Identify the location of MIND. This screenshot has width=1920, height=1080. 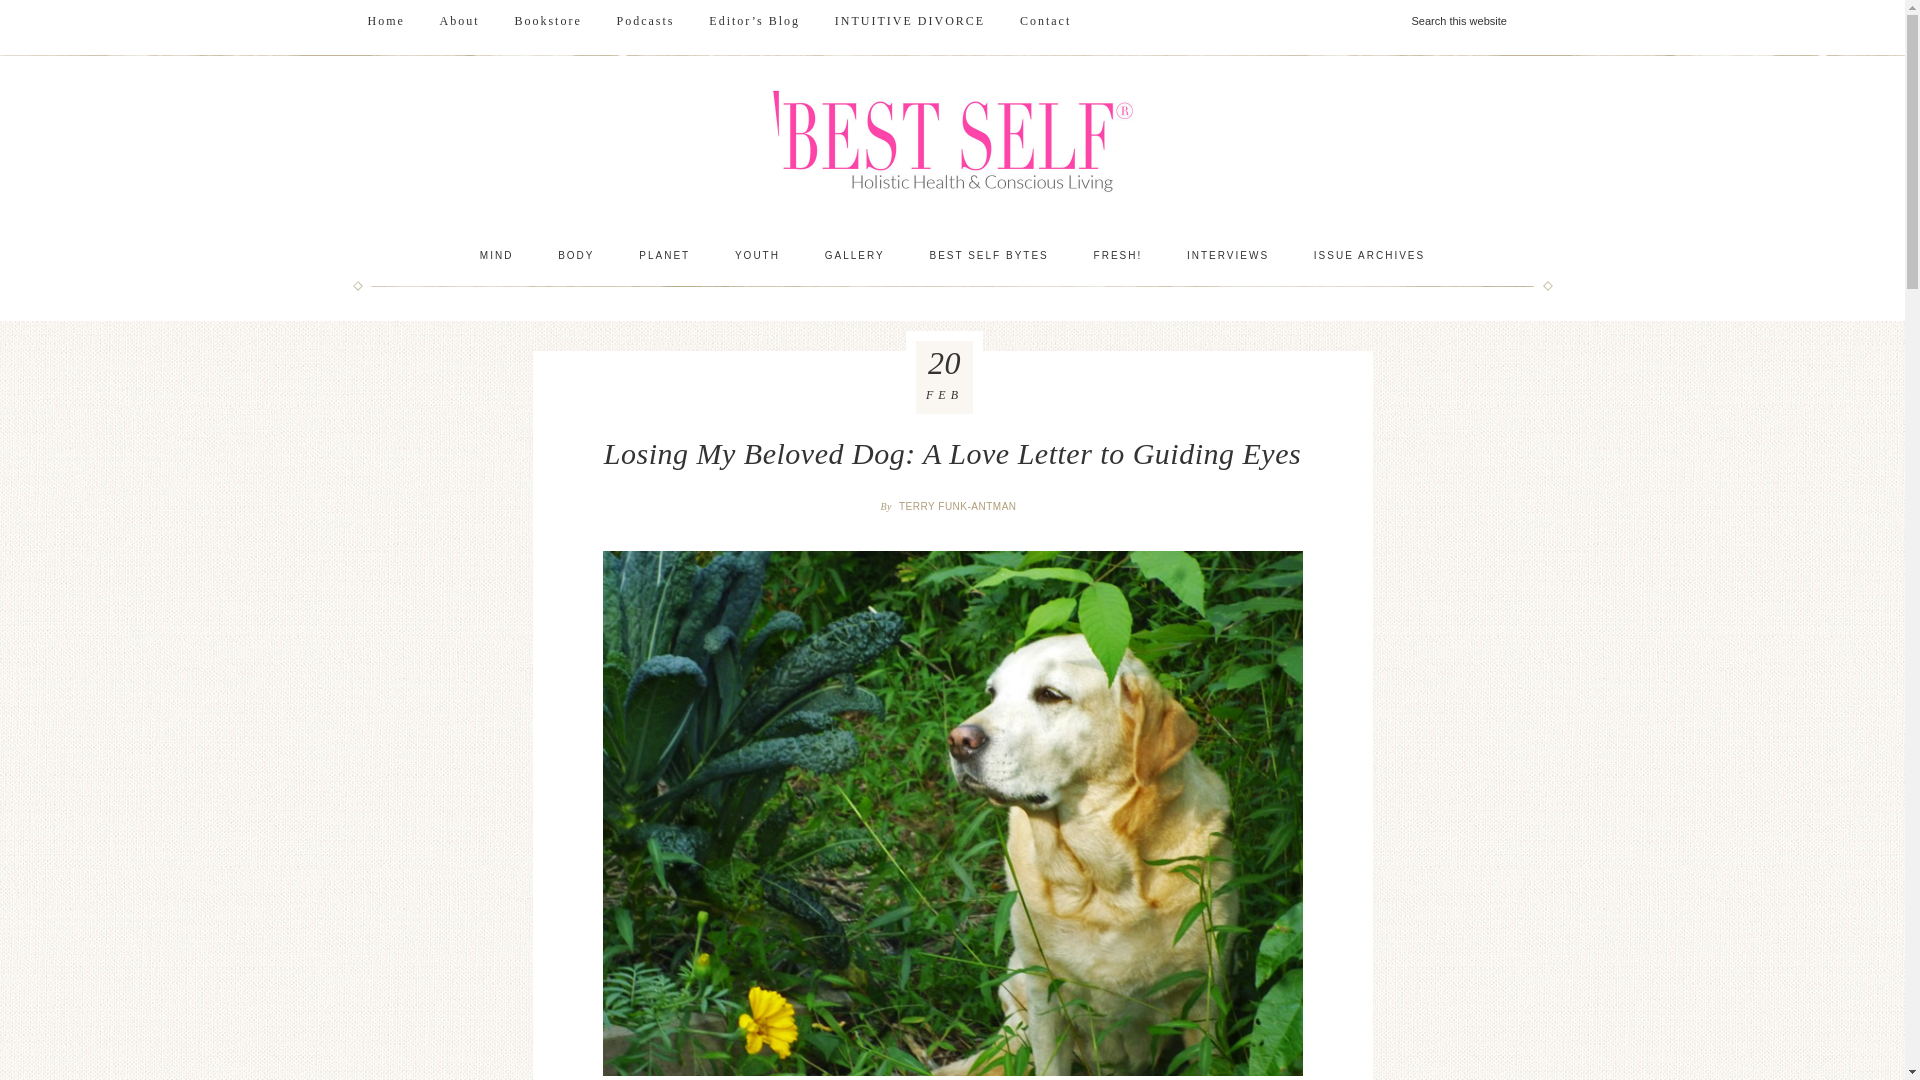
(496, 256).